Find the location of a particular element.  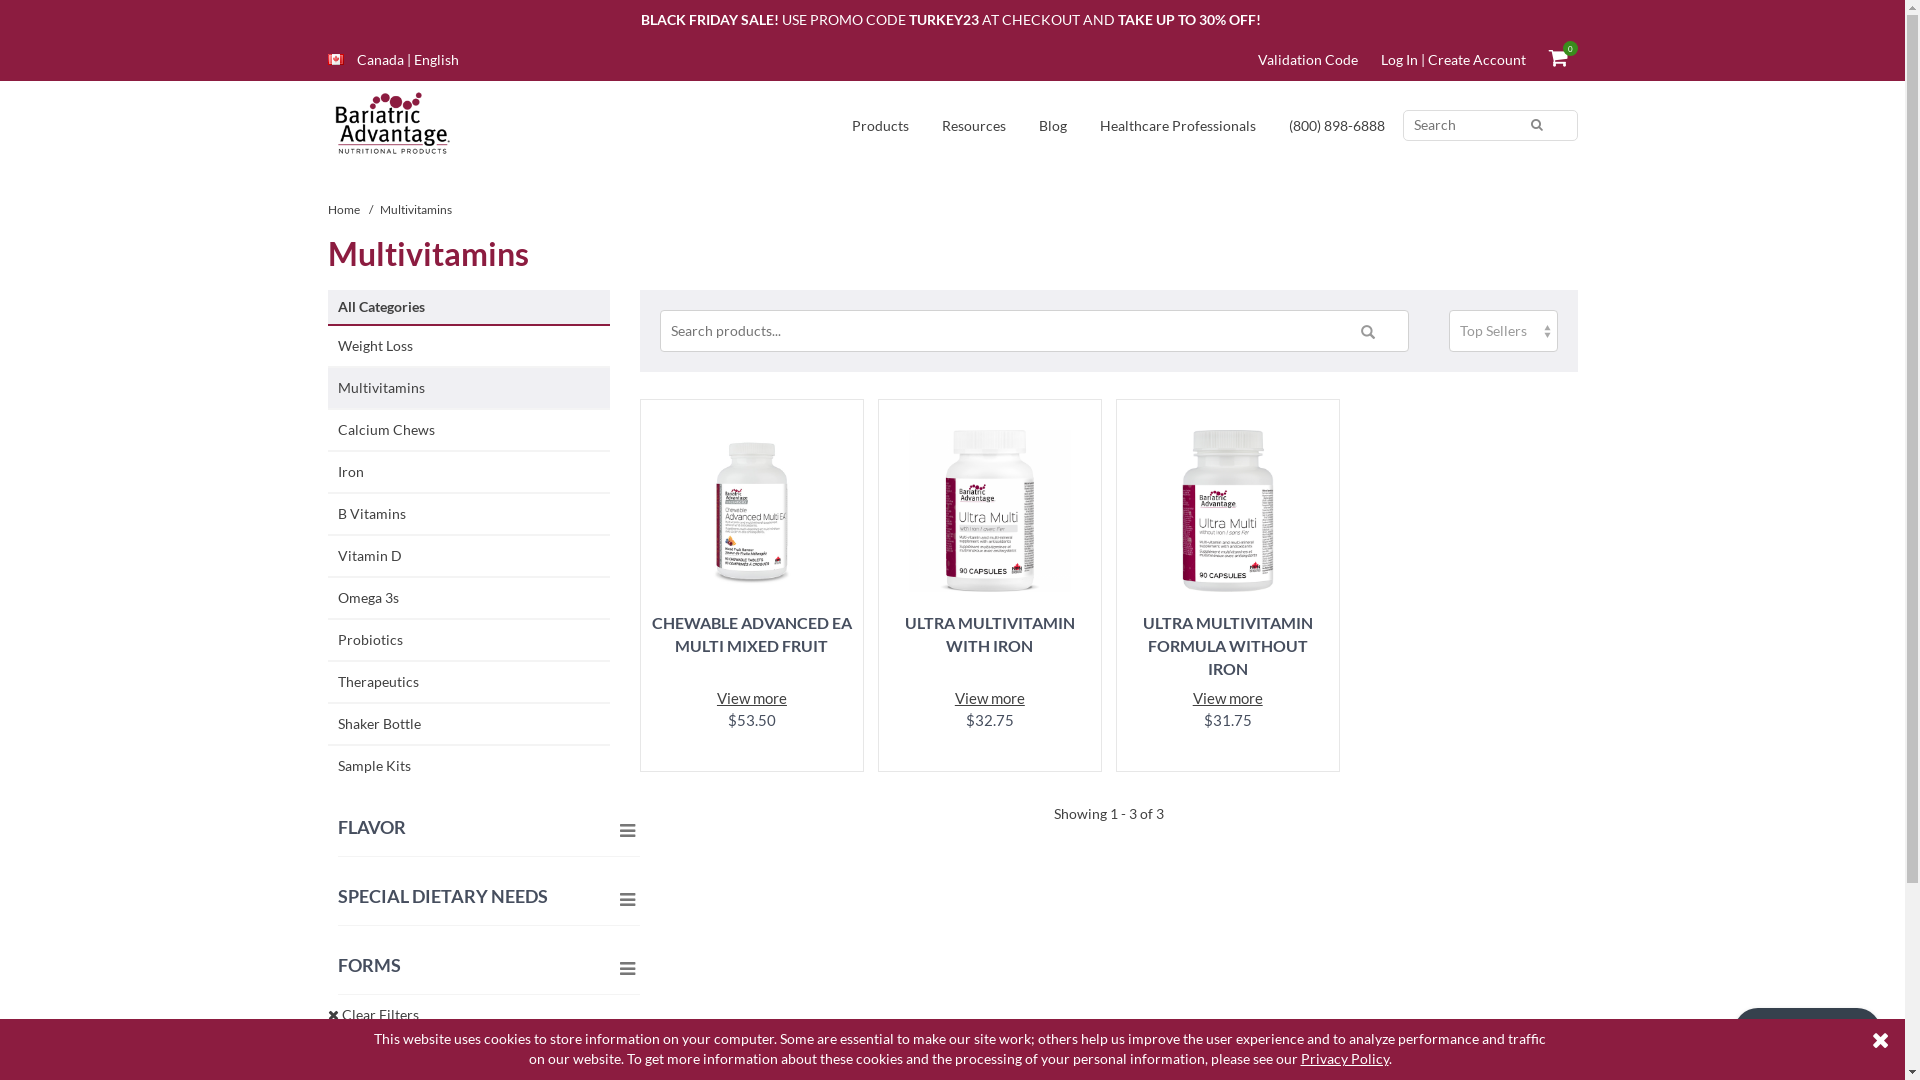

ULTRA MULTIVITAMIN WITH IRON is located at coordinates (990, 645).